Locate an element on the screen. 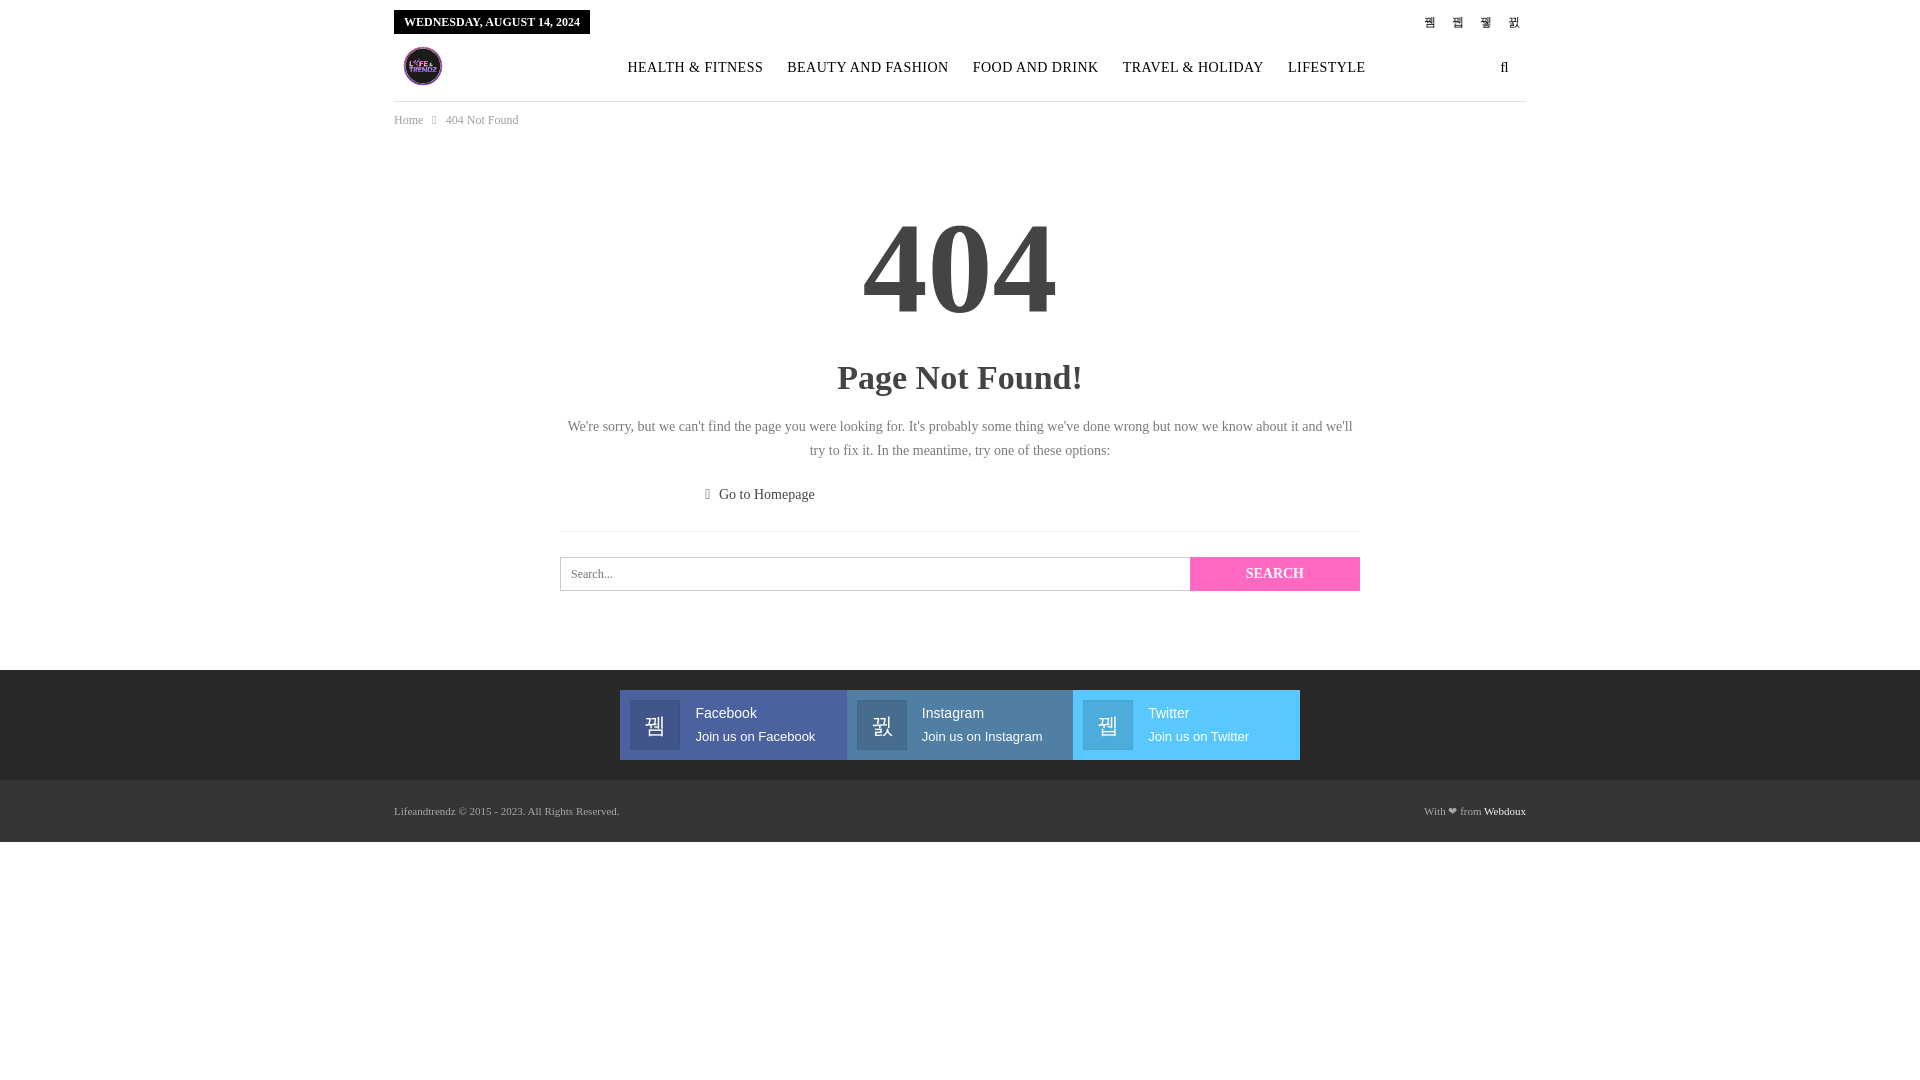  ENTERTAINMENT is located at coordinates (732, 725).